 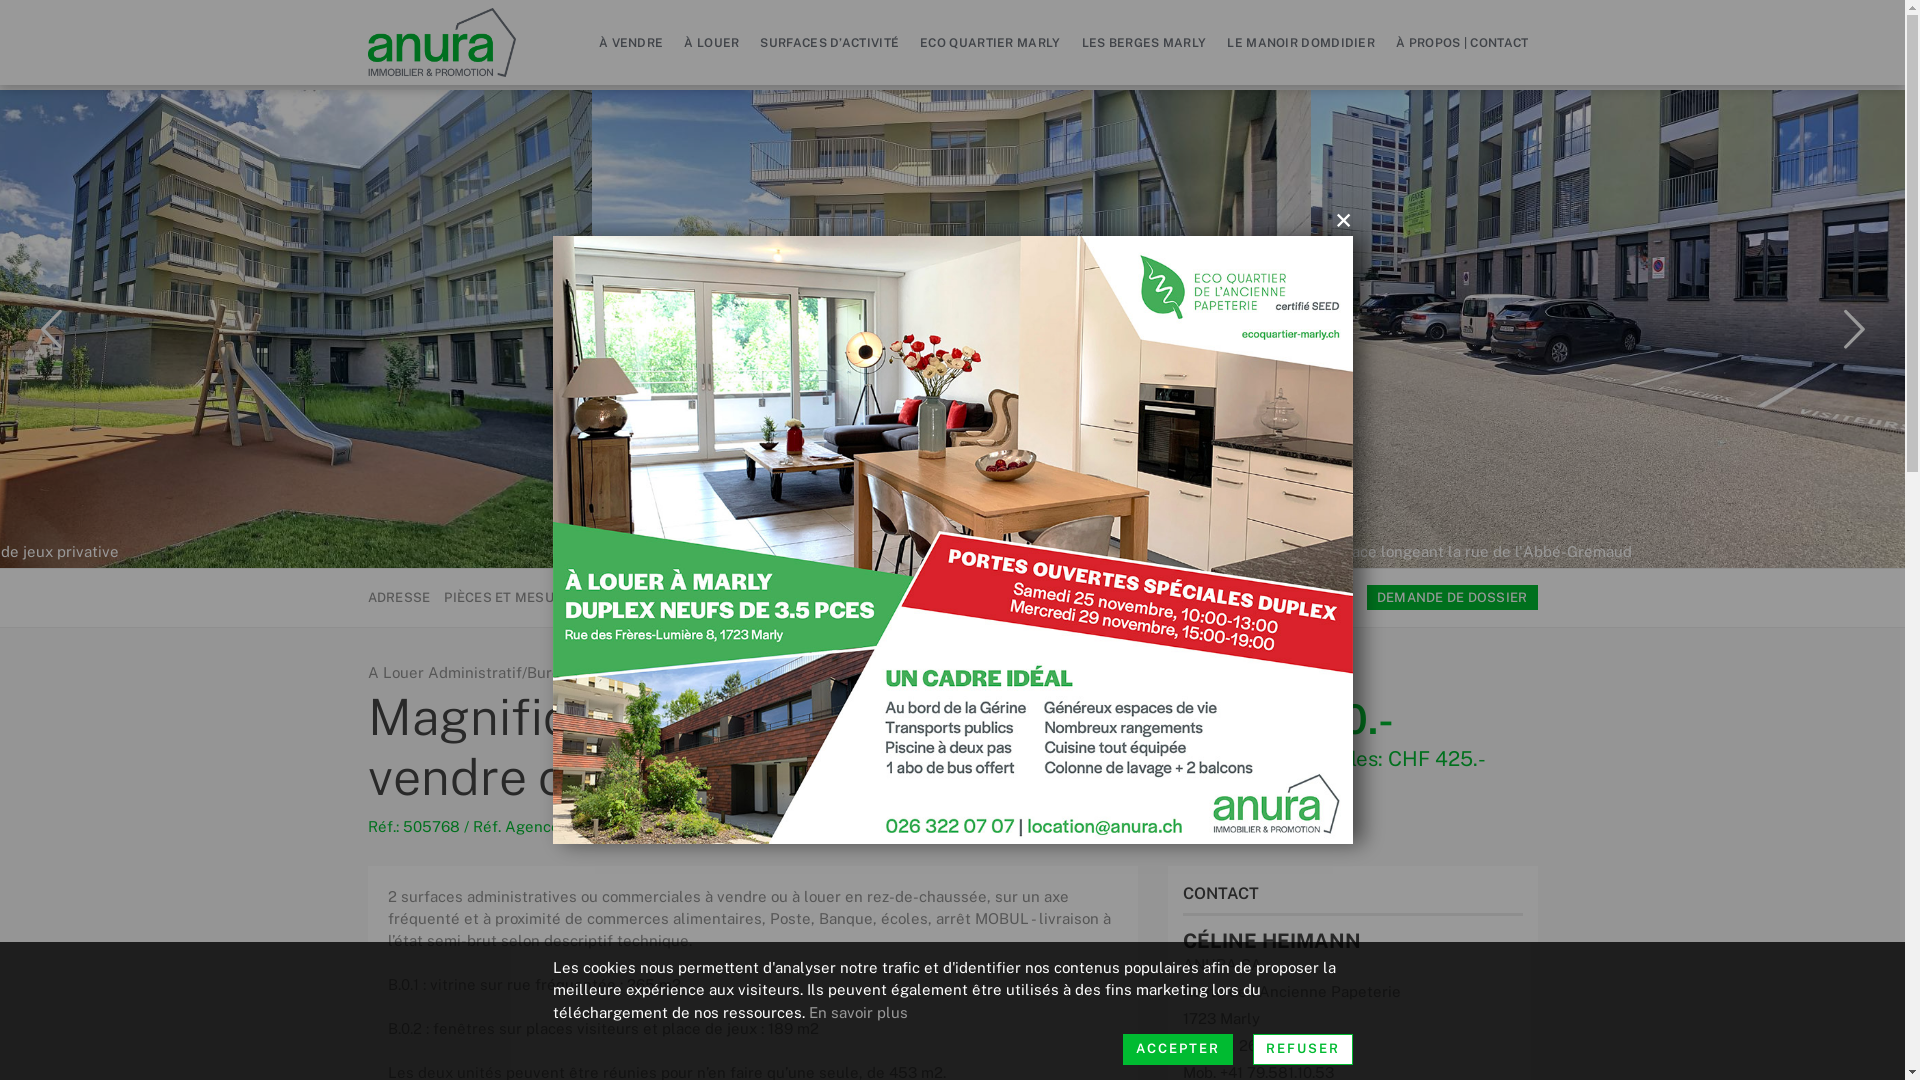 What do you see at coordinates (1301, 42) in the screenshot?
I see `LE MANOIR DOMDIDIER` at bounding box center [1301, 42].